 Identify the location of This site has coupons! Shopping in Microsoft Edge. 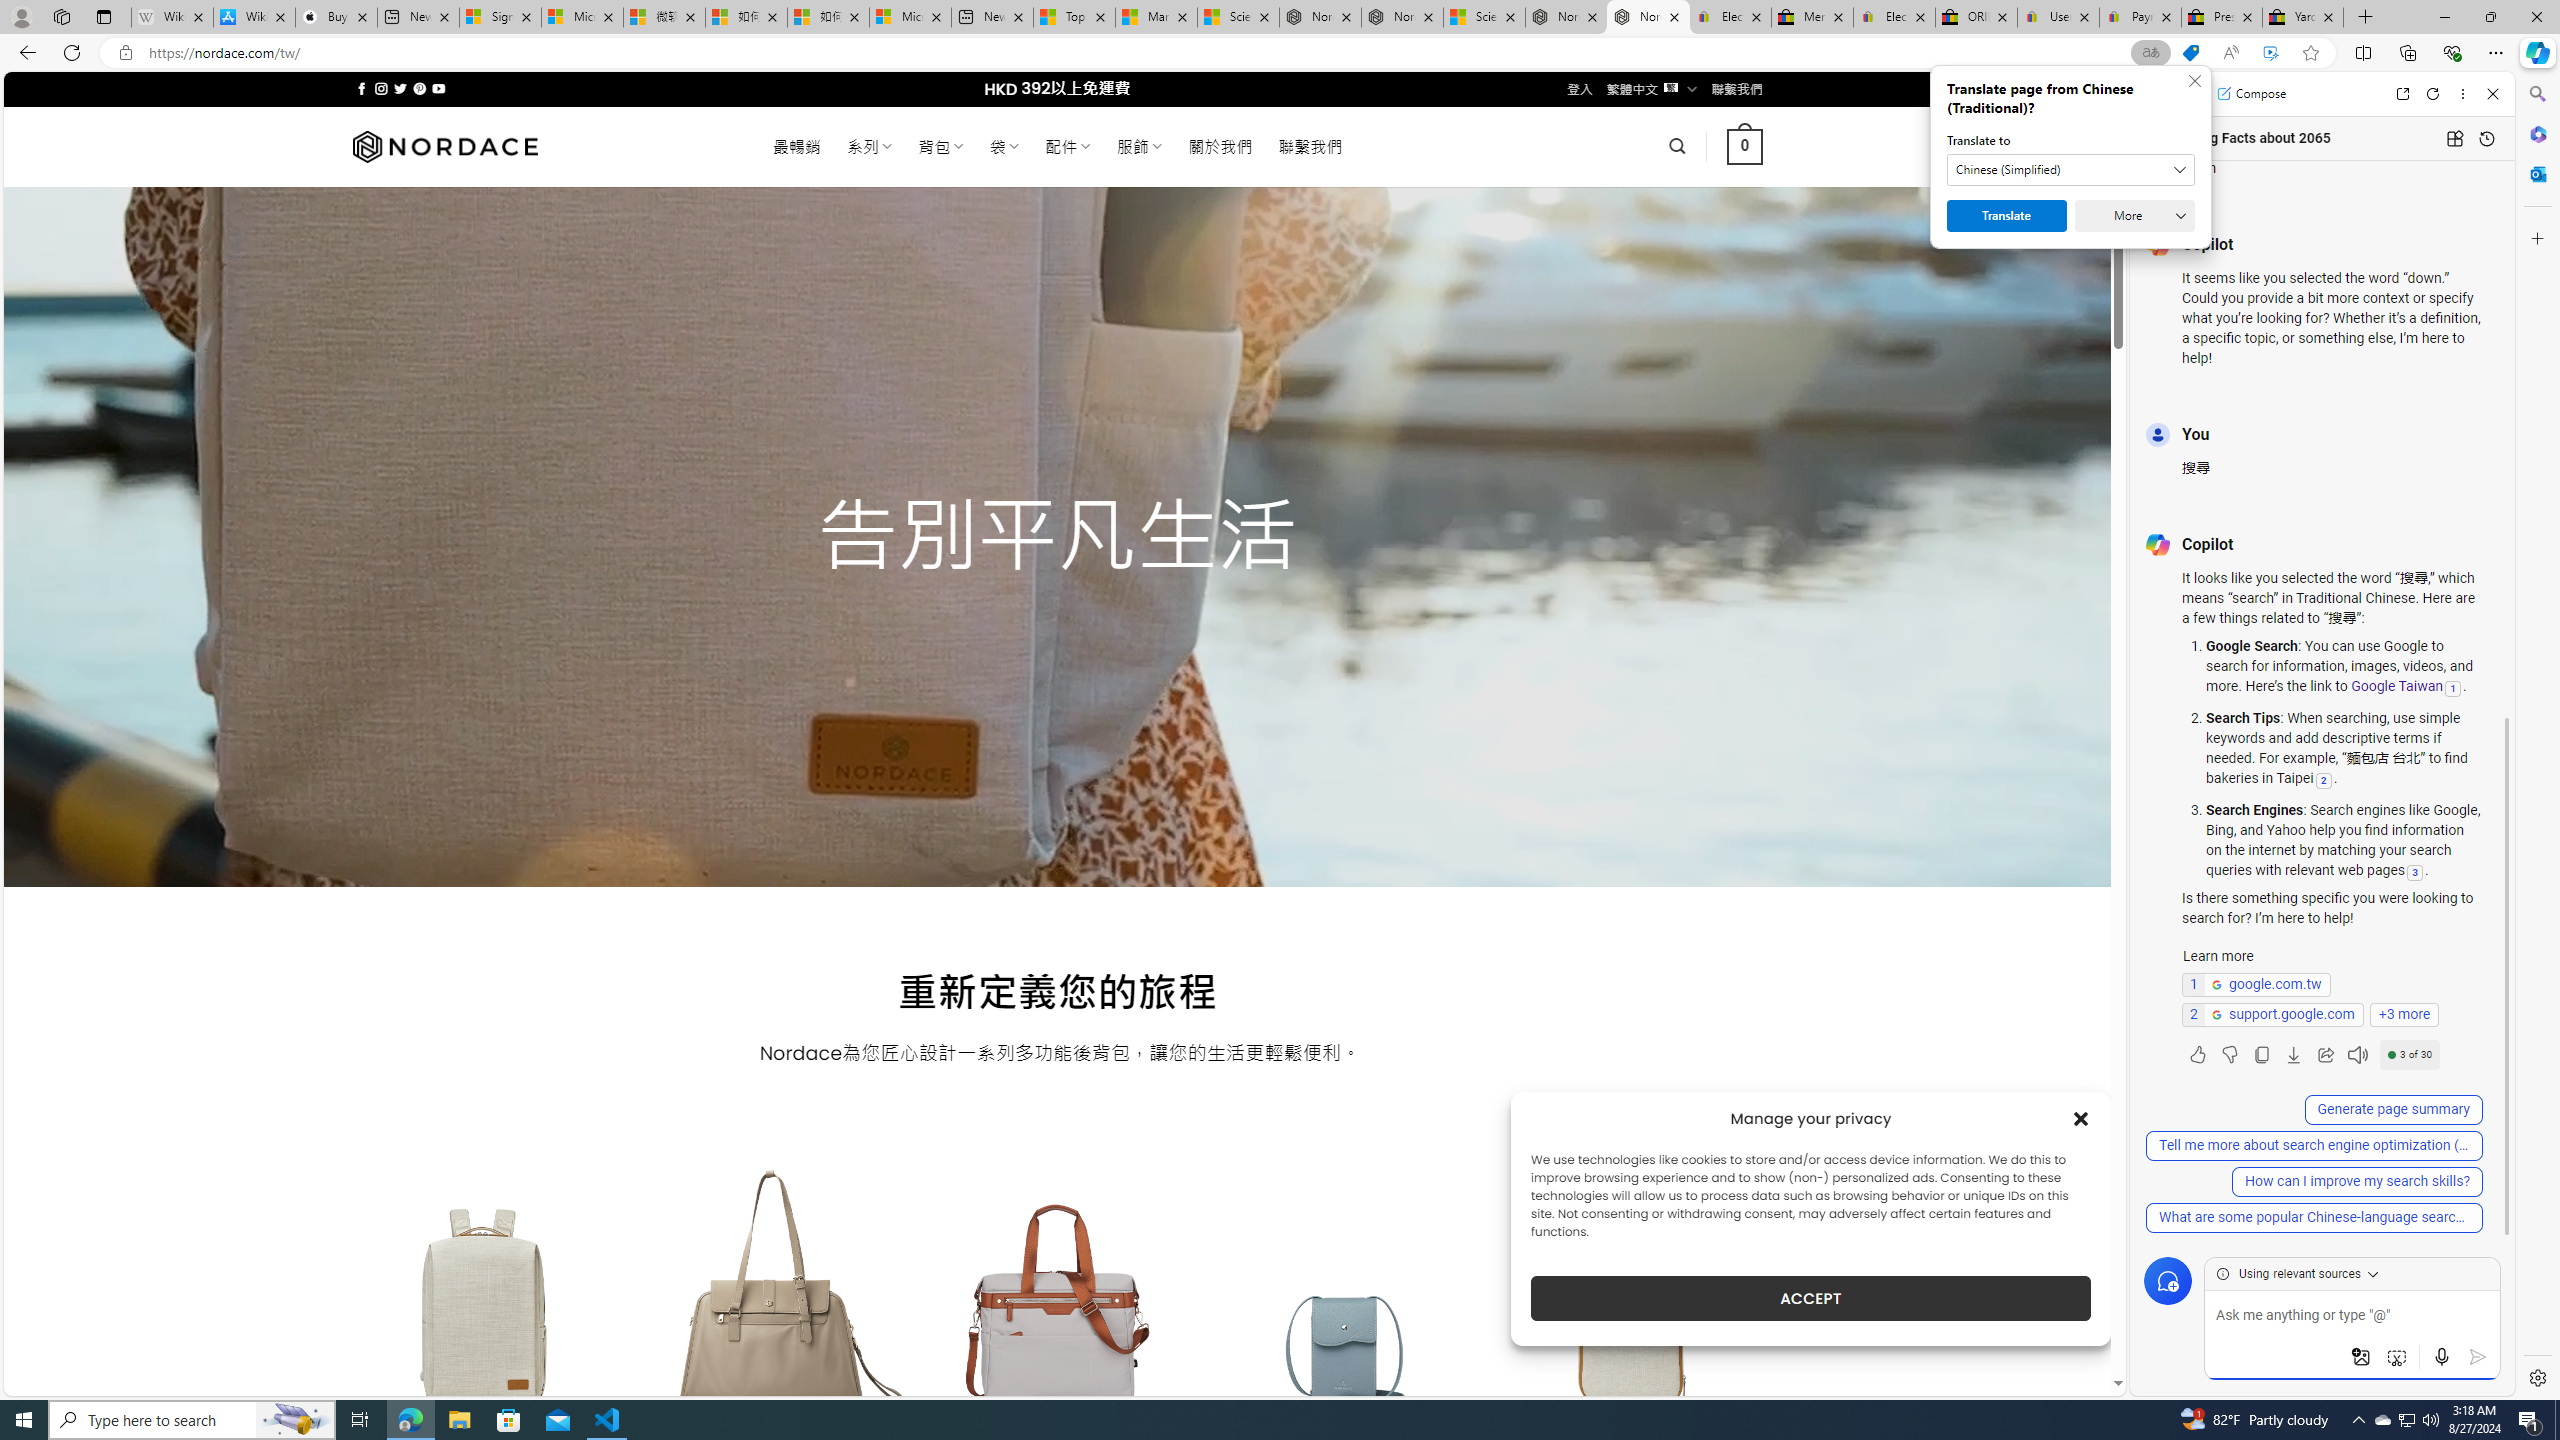
(2190, 53).